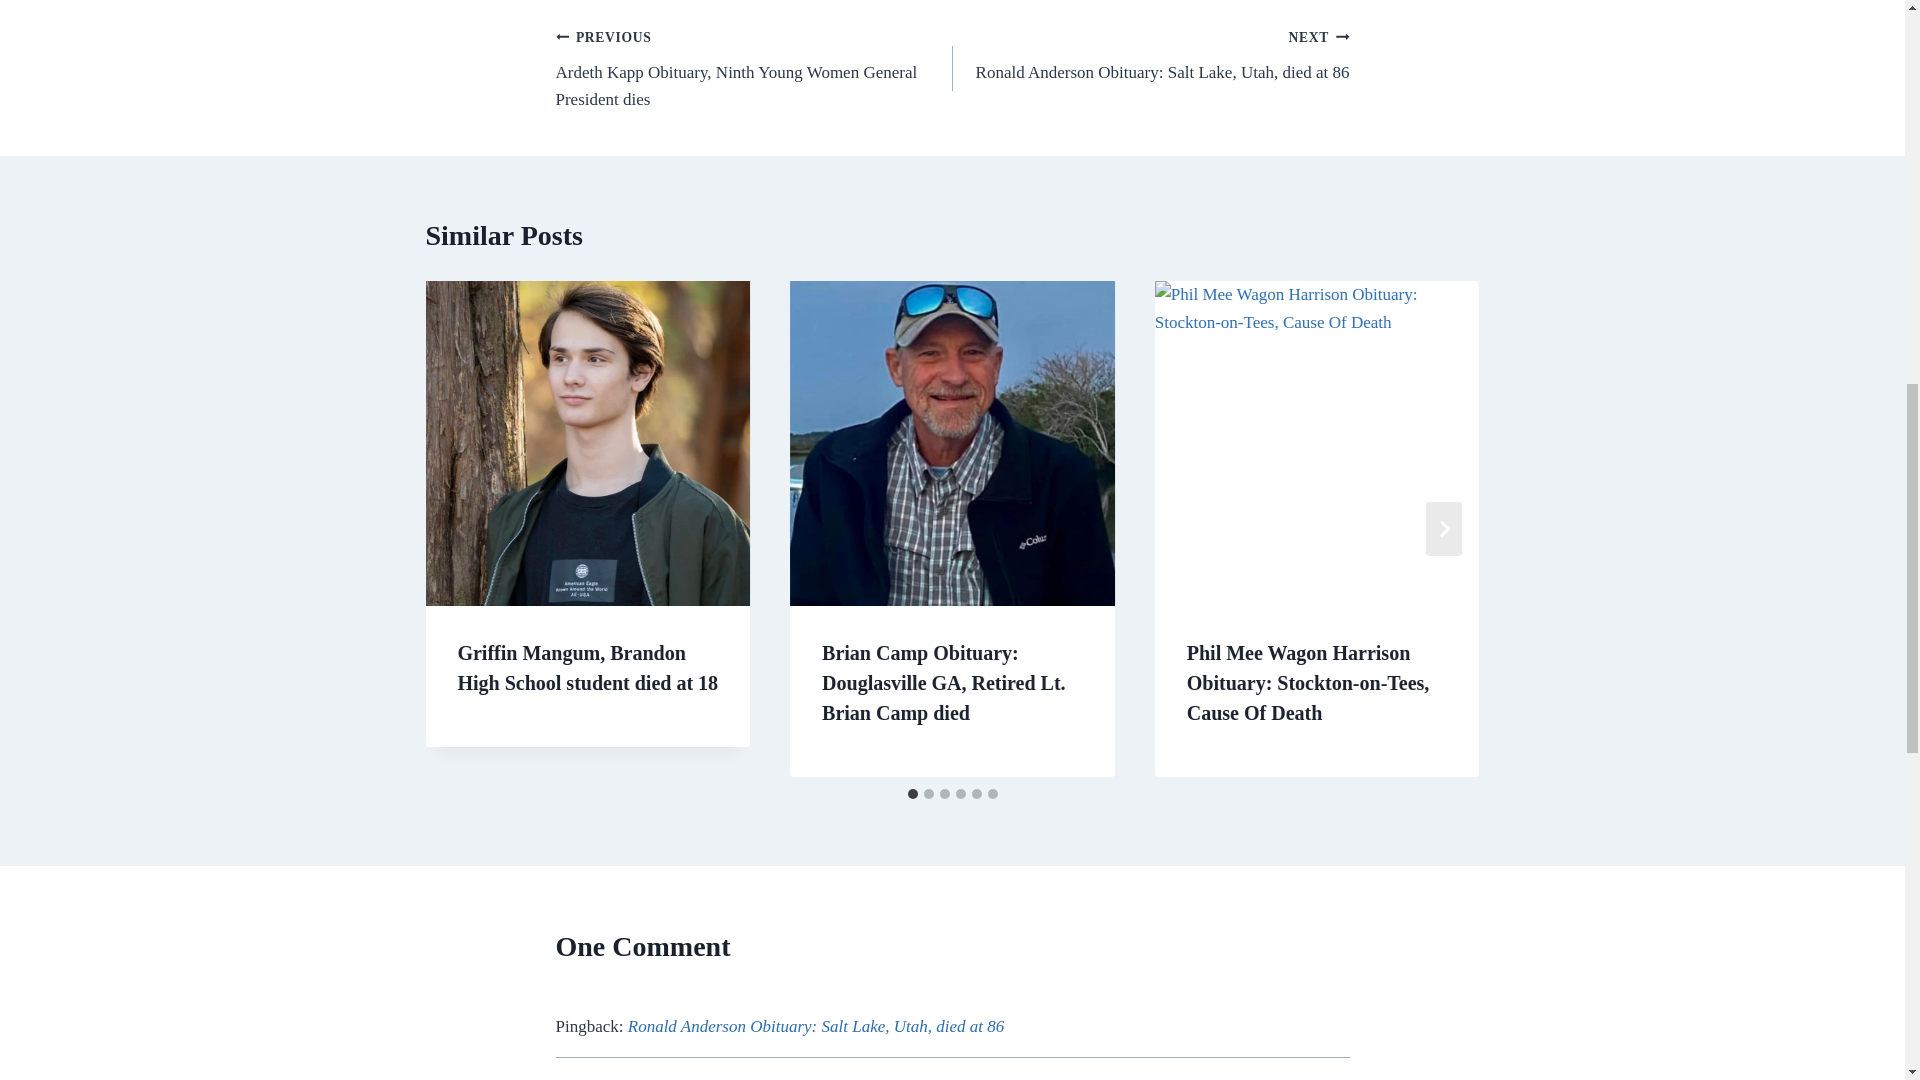  I want to click on Griffin Mangum, Brandon High School student died at 18, so click(1150, 54).